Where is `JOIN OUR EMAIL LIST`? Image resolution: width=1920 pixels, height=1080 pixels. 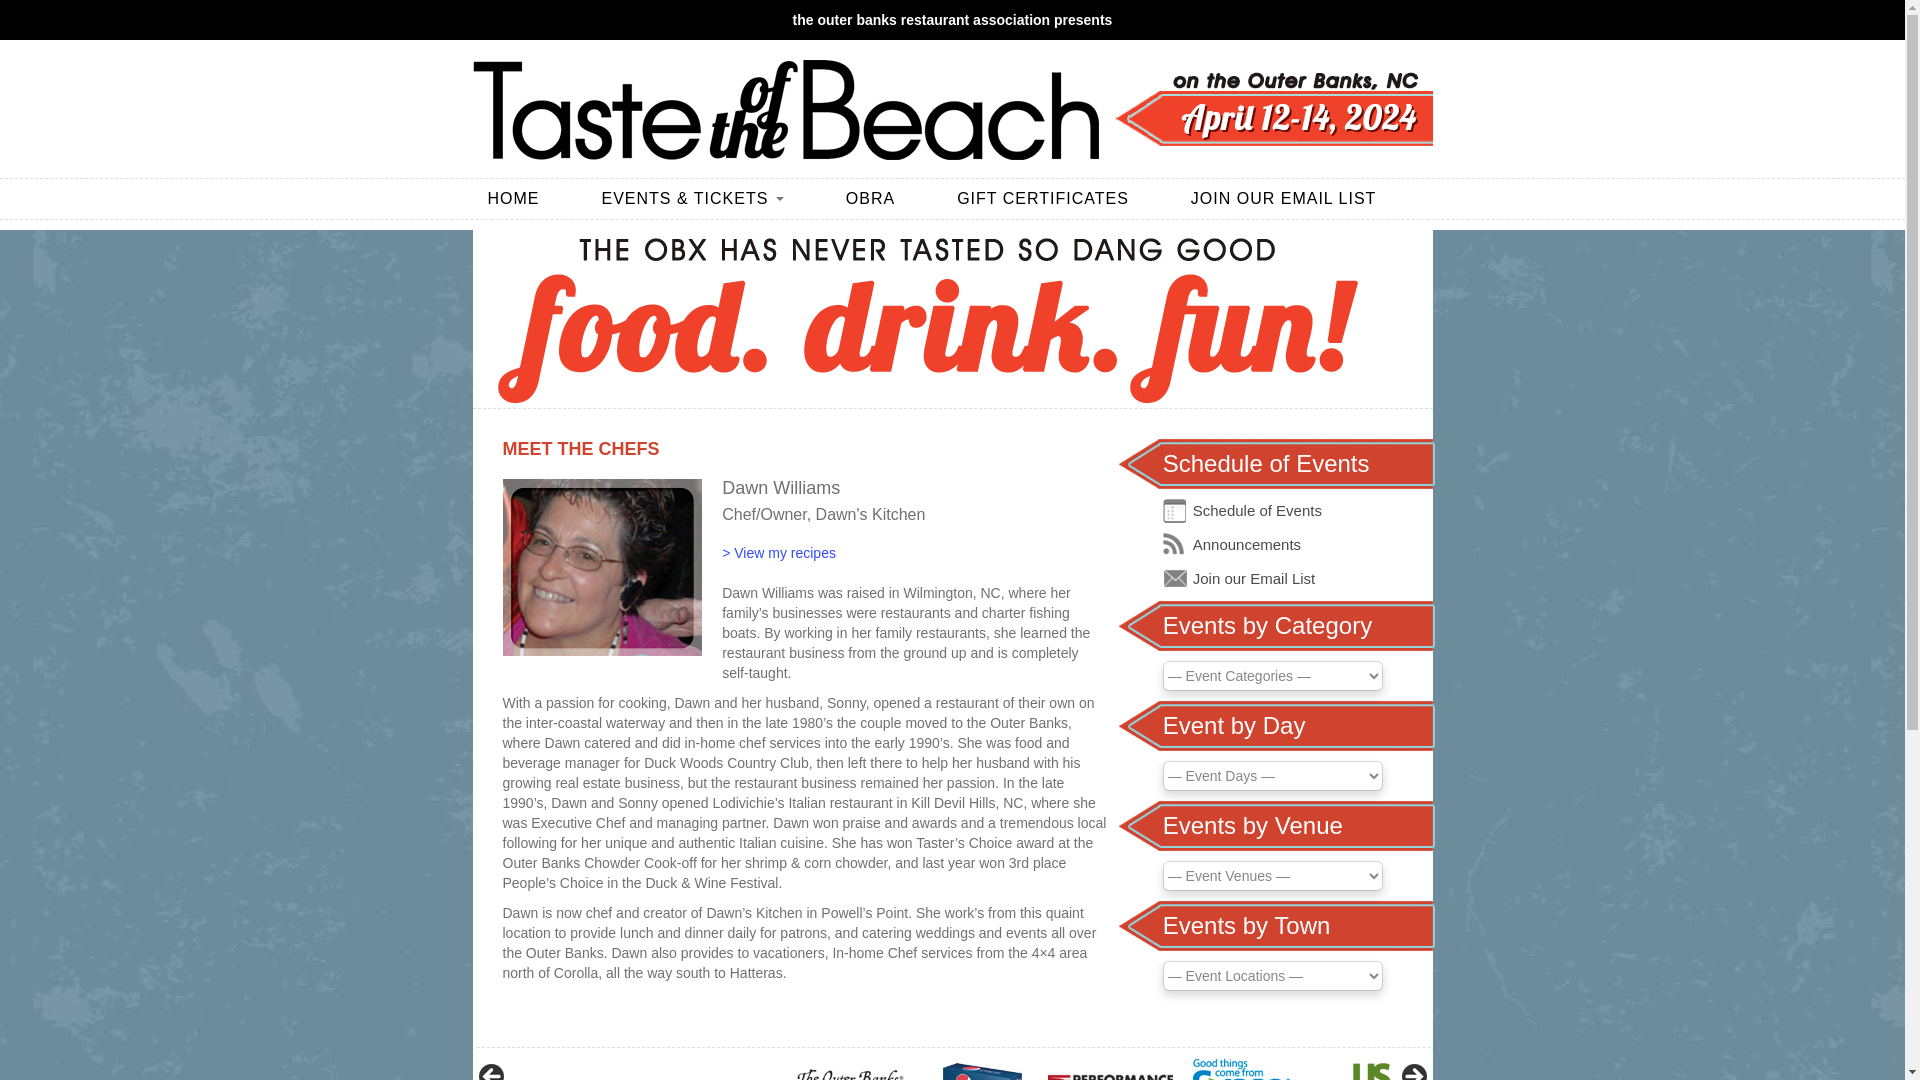
JOIN OUR EMAIL LIST is located at coordinates (1276, 199).